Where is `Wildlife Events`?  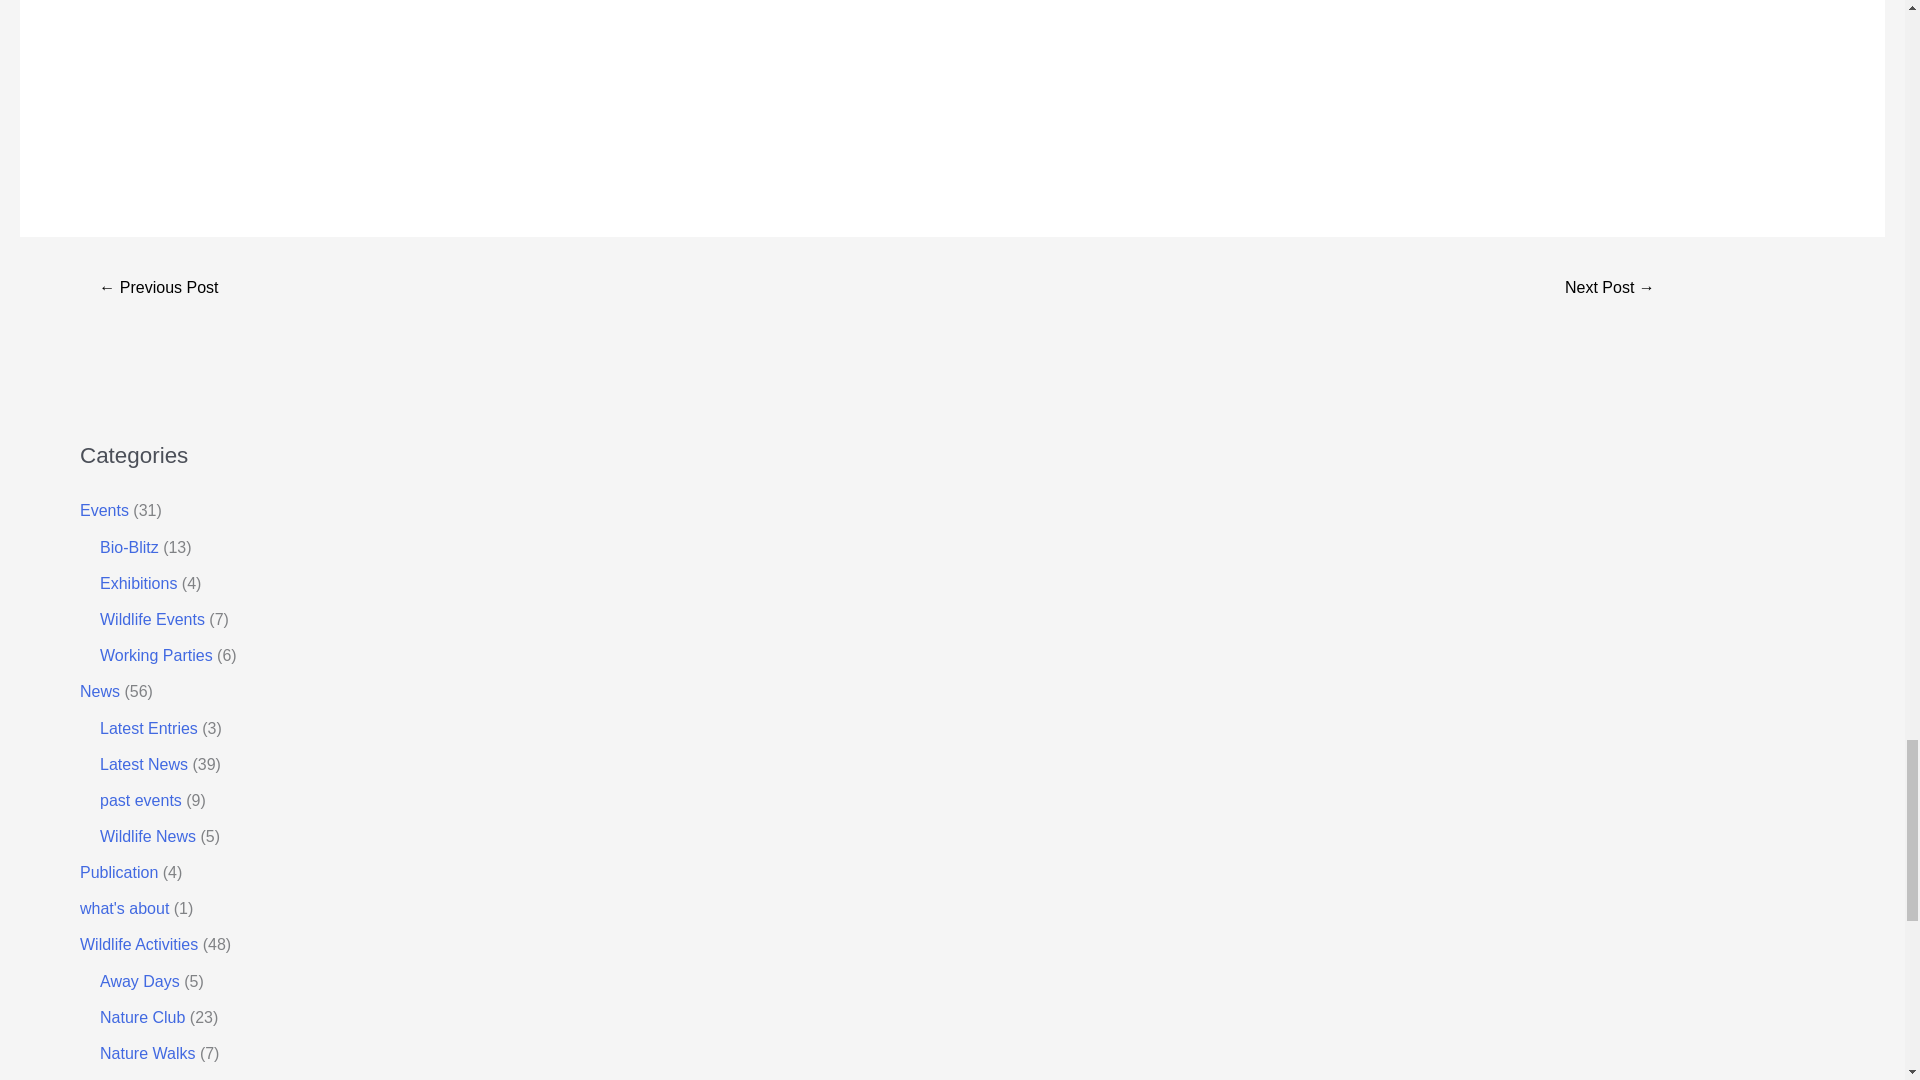 Wildlife Events is located at coordinates (152, 619).